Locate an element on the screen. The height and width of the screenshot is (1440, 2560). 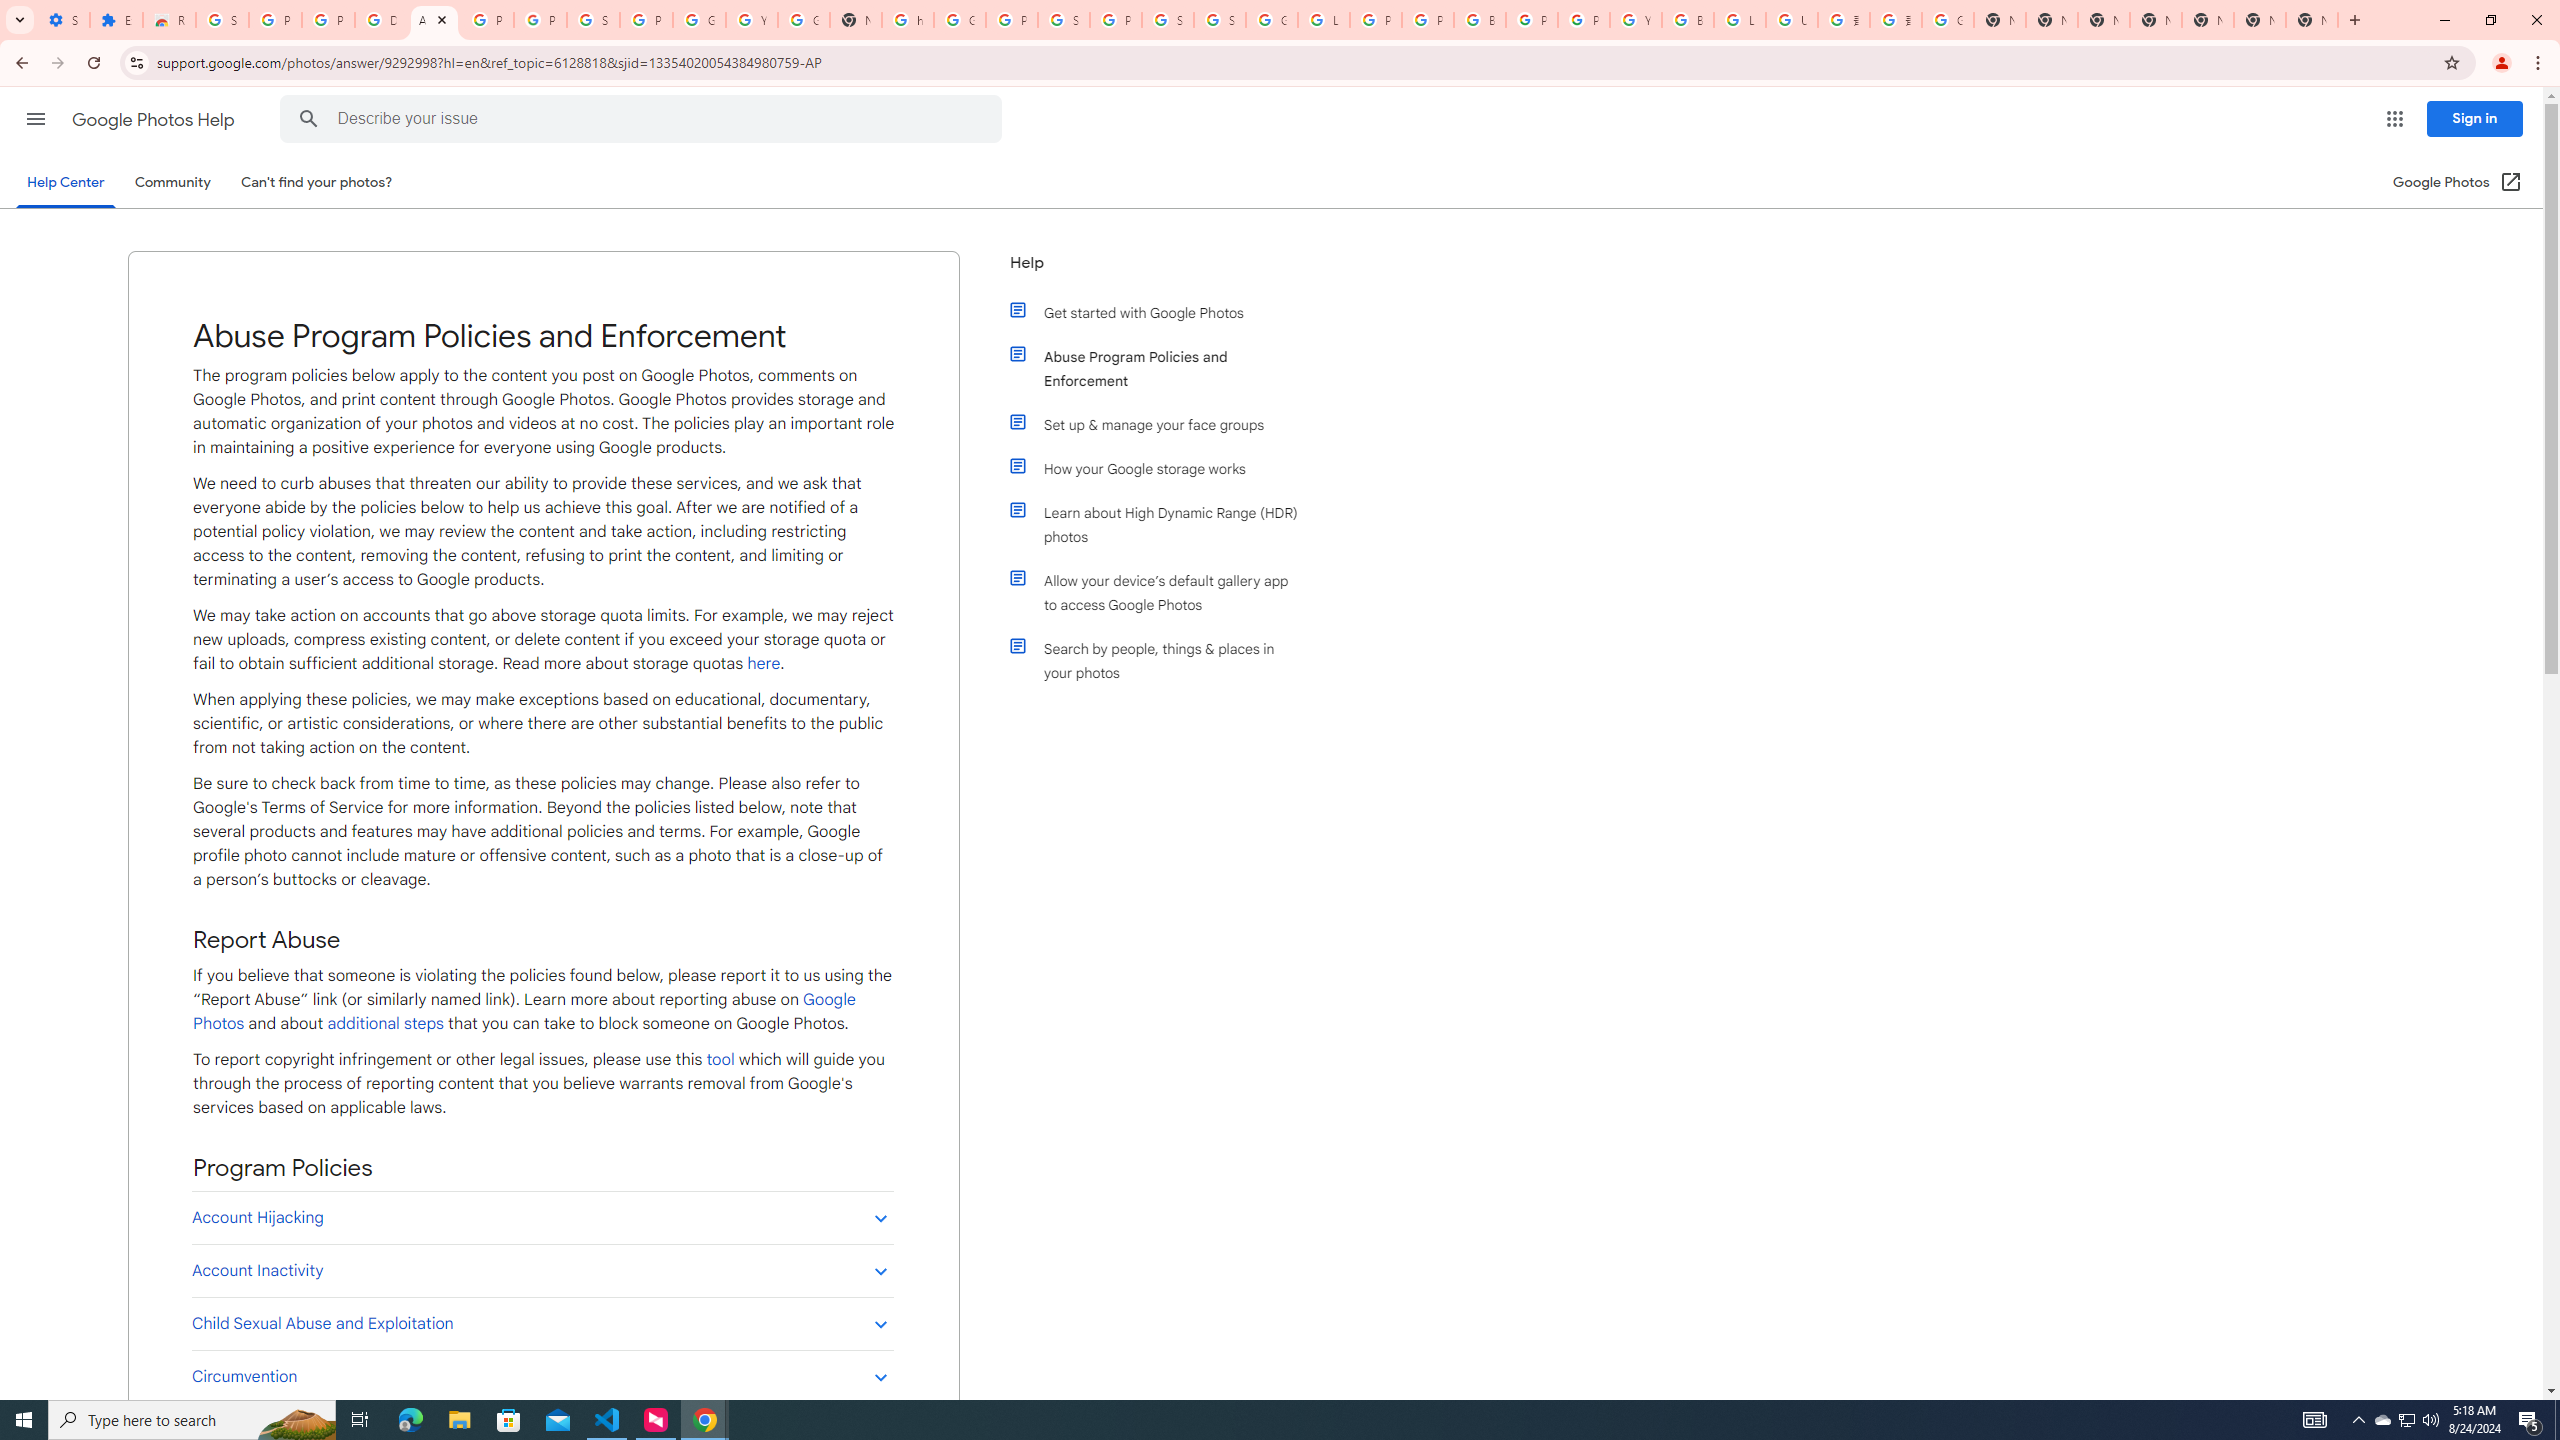
Sign in - Google Accounts is located at coordinates (1168, 20).